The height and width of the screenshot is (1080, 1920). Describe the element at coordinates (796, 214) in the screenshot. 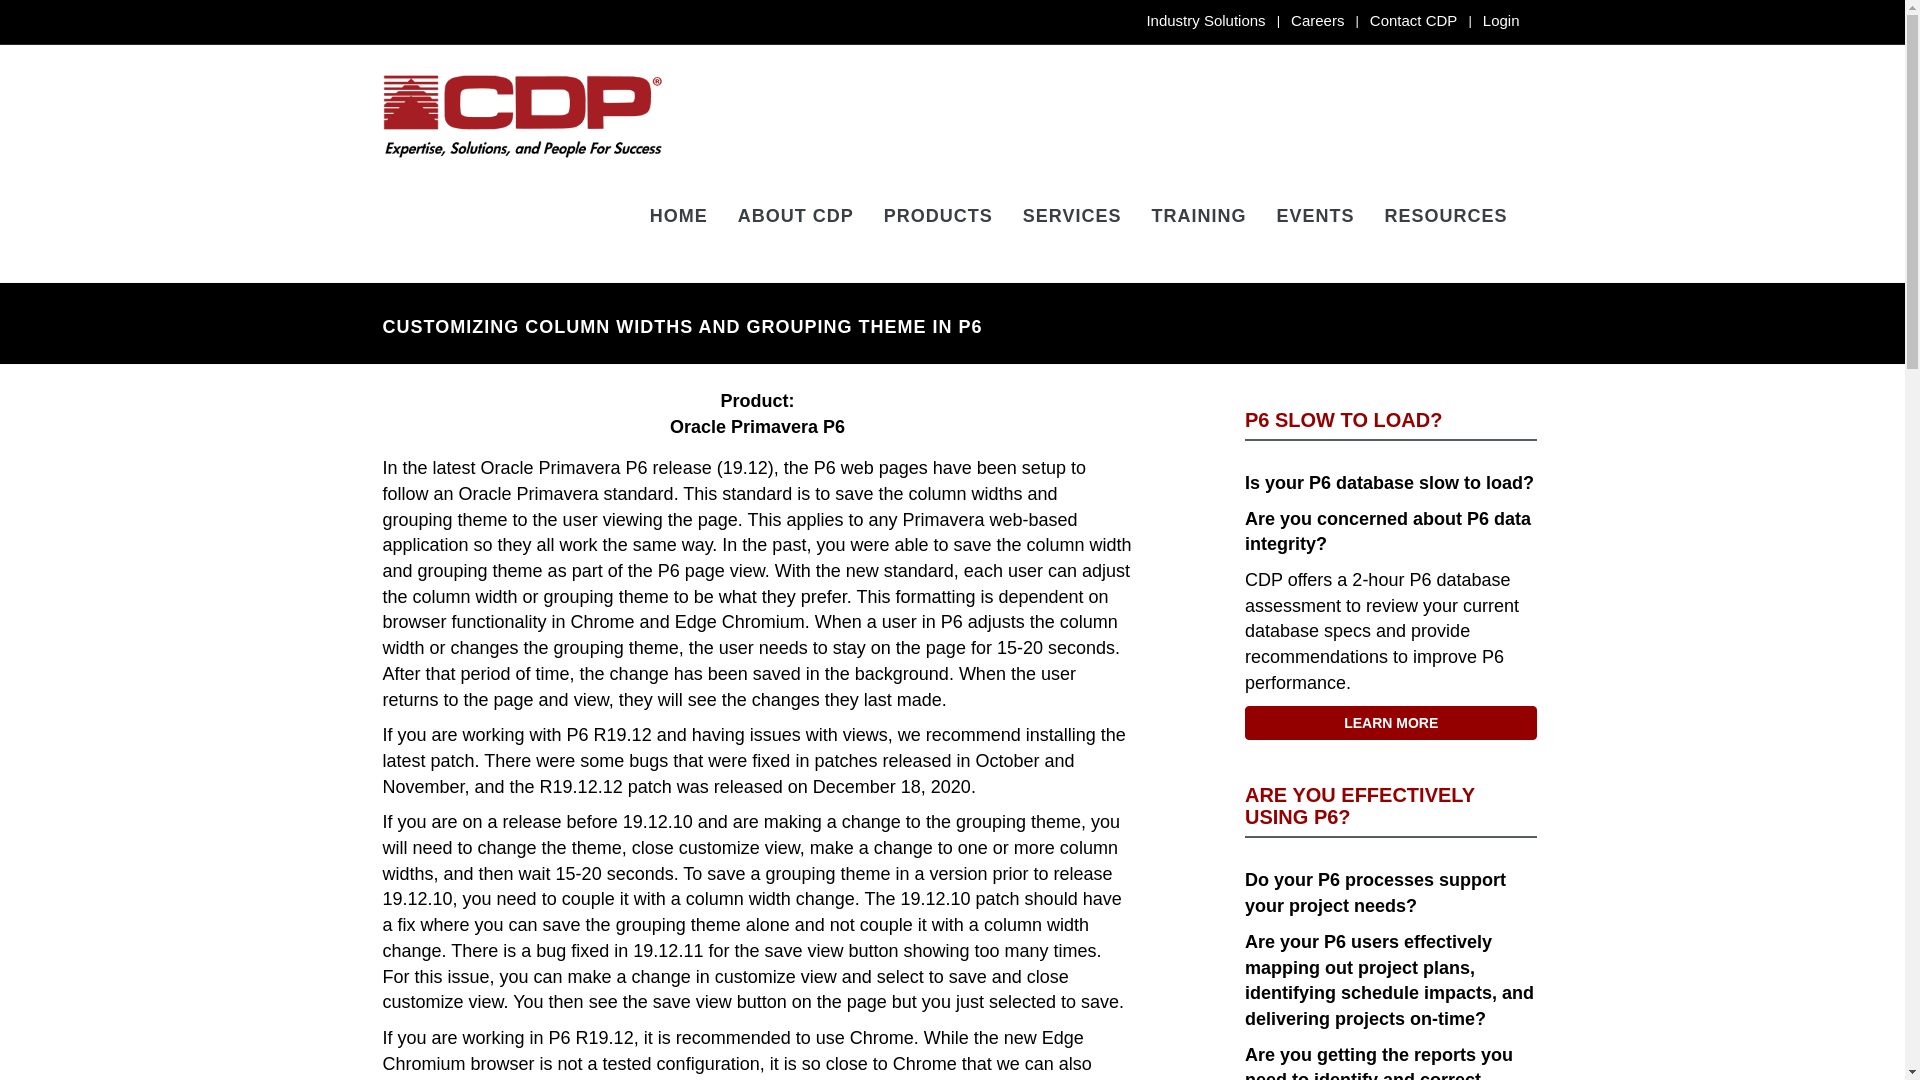

I see `About CDP` at that location.